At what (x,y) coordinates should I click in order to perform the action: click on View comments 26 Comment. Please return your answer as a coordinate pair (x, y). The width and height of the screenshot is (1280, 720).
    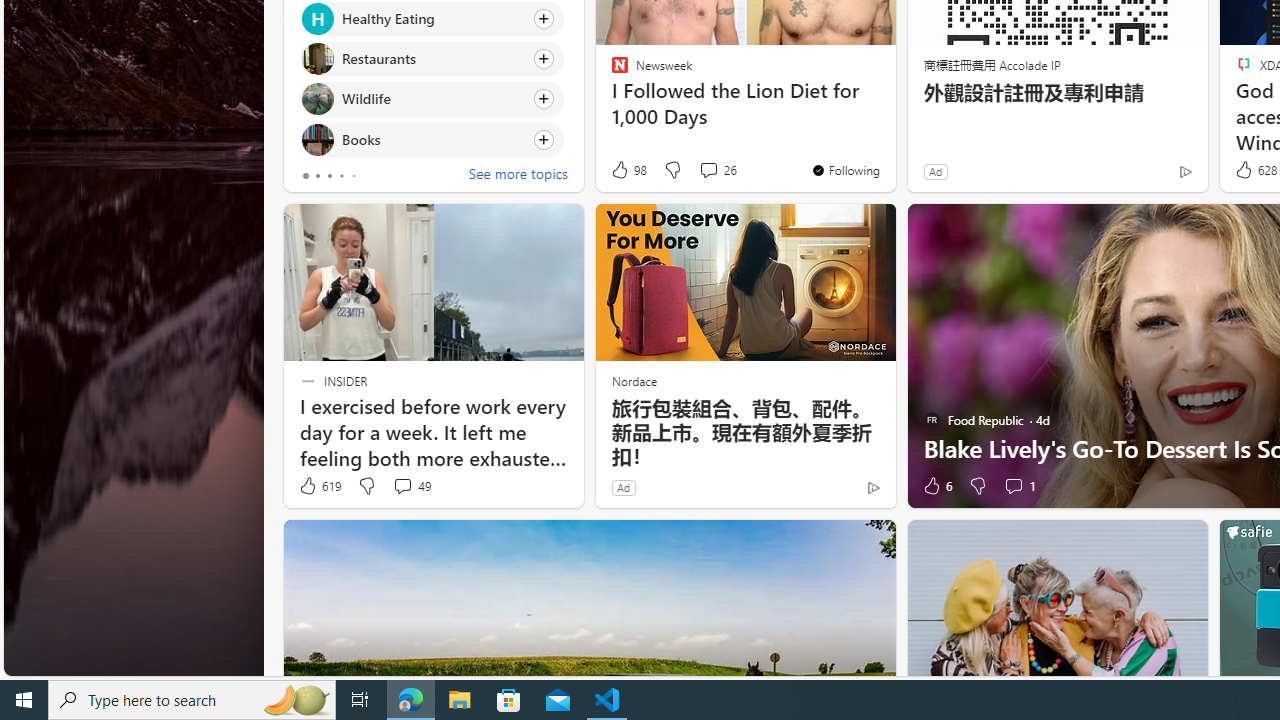
    Looking at the image, I should click on (708, 170).